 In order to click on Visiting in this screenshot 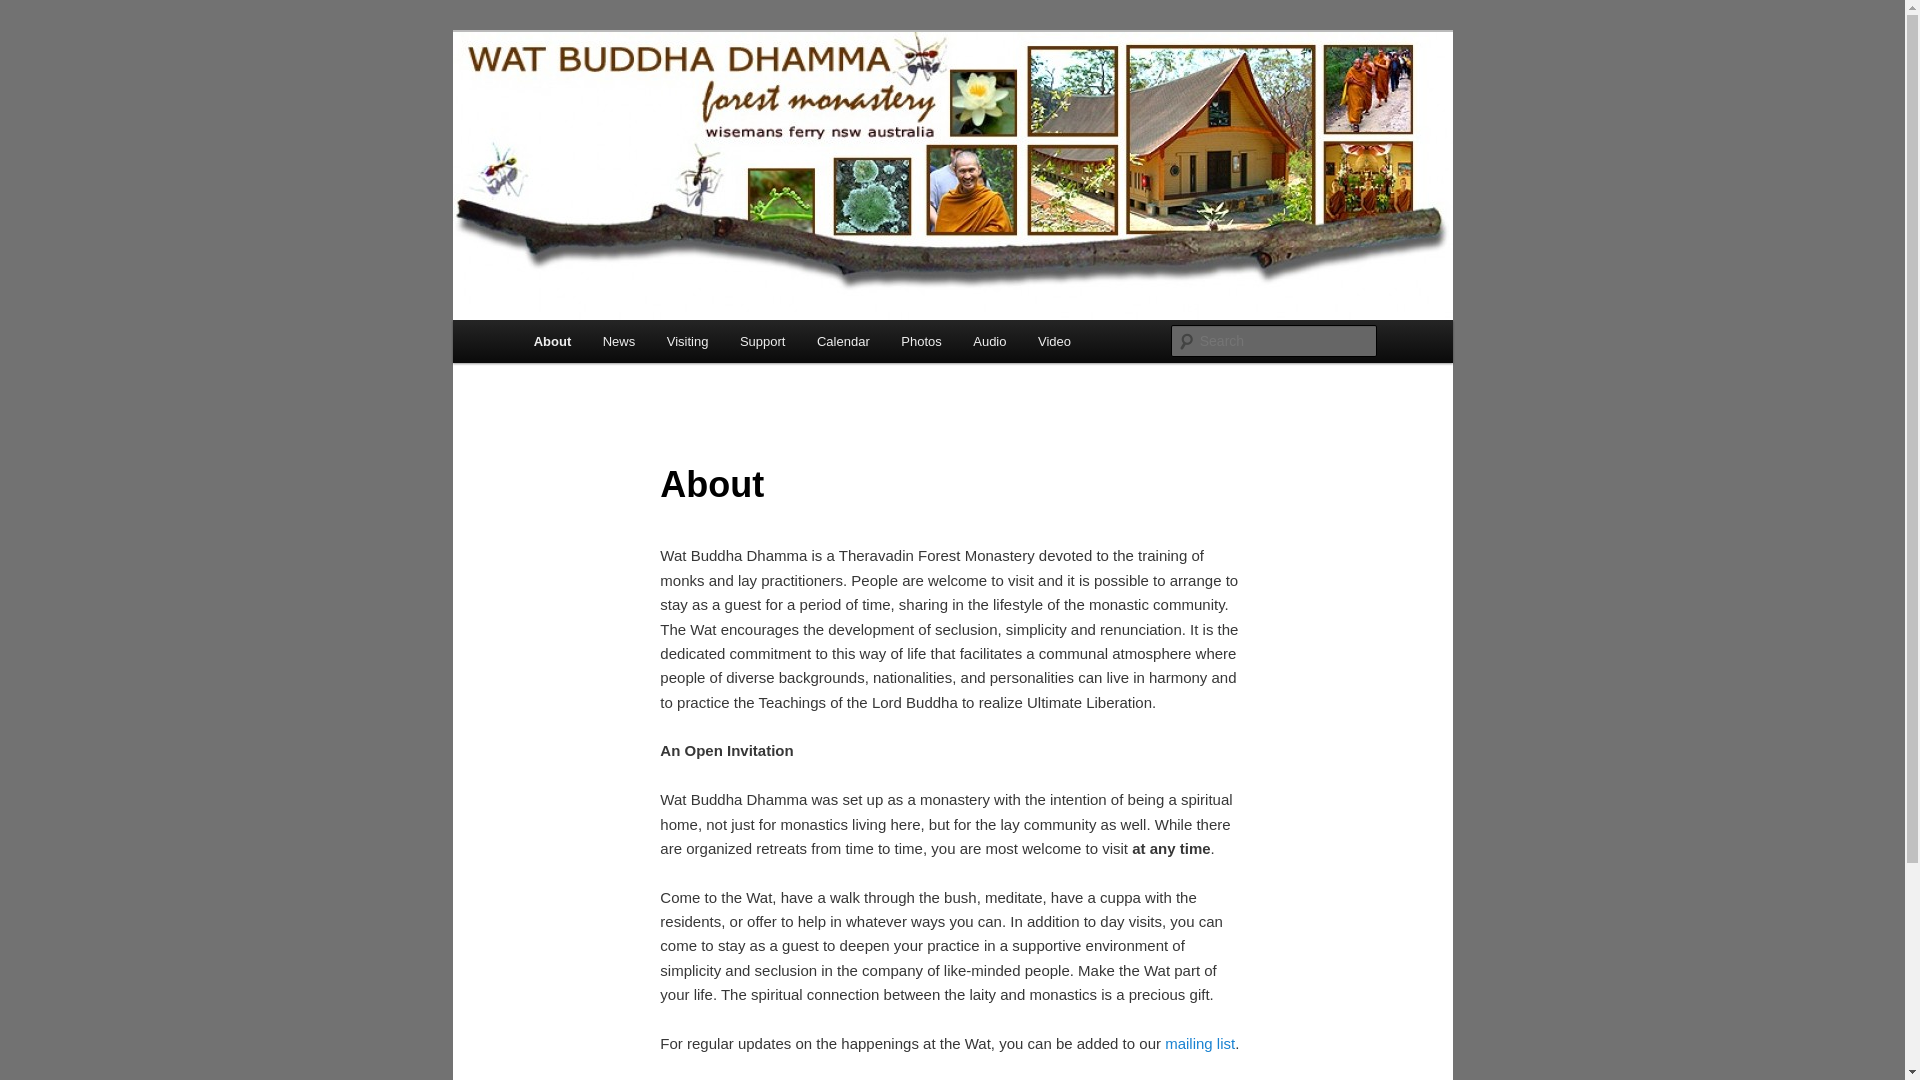, I will do `click(688, 342)`.